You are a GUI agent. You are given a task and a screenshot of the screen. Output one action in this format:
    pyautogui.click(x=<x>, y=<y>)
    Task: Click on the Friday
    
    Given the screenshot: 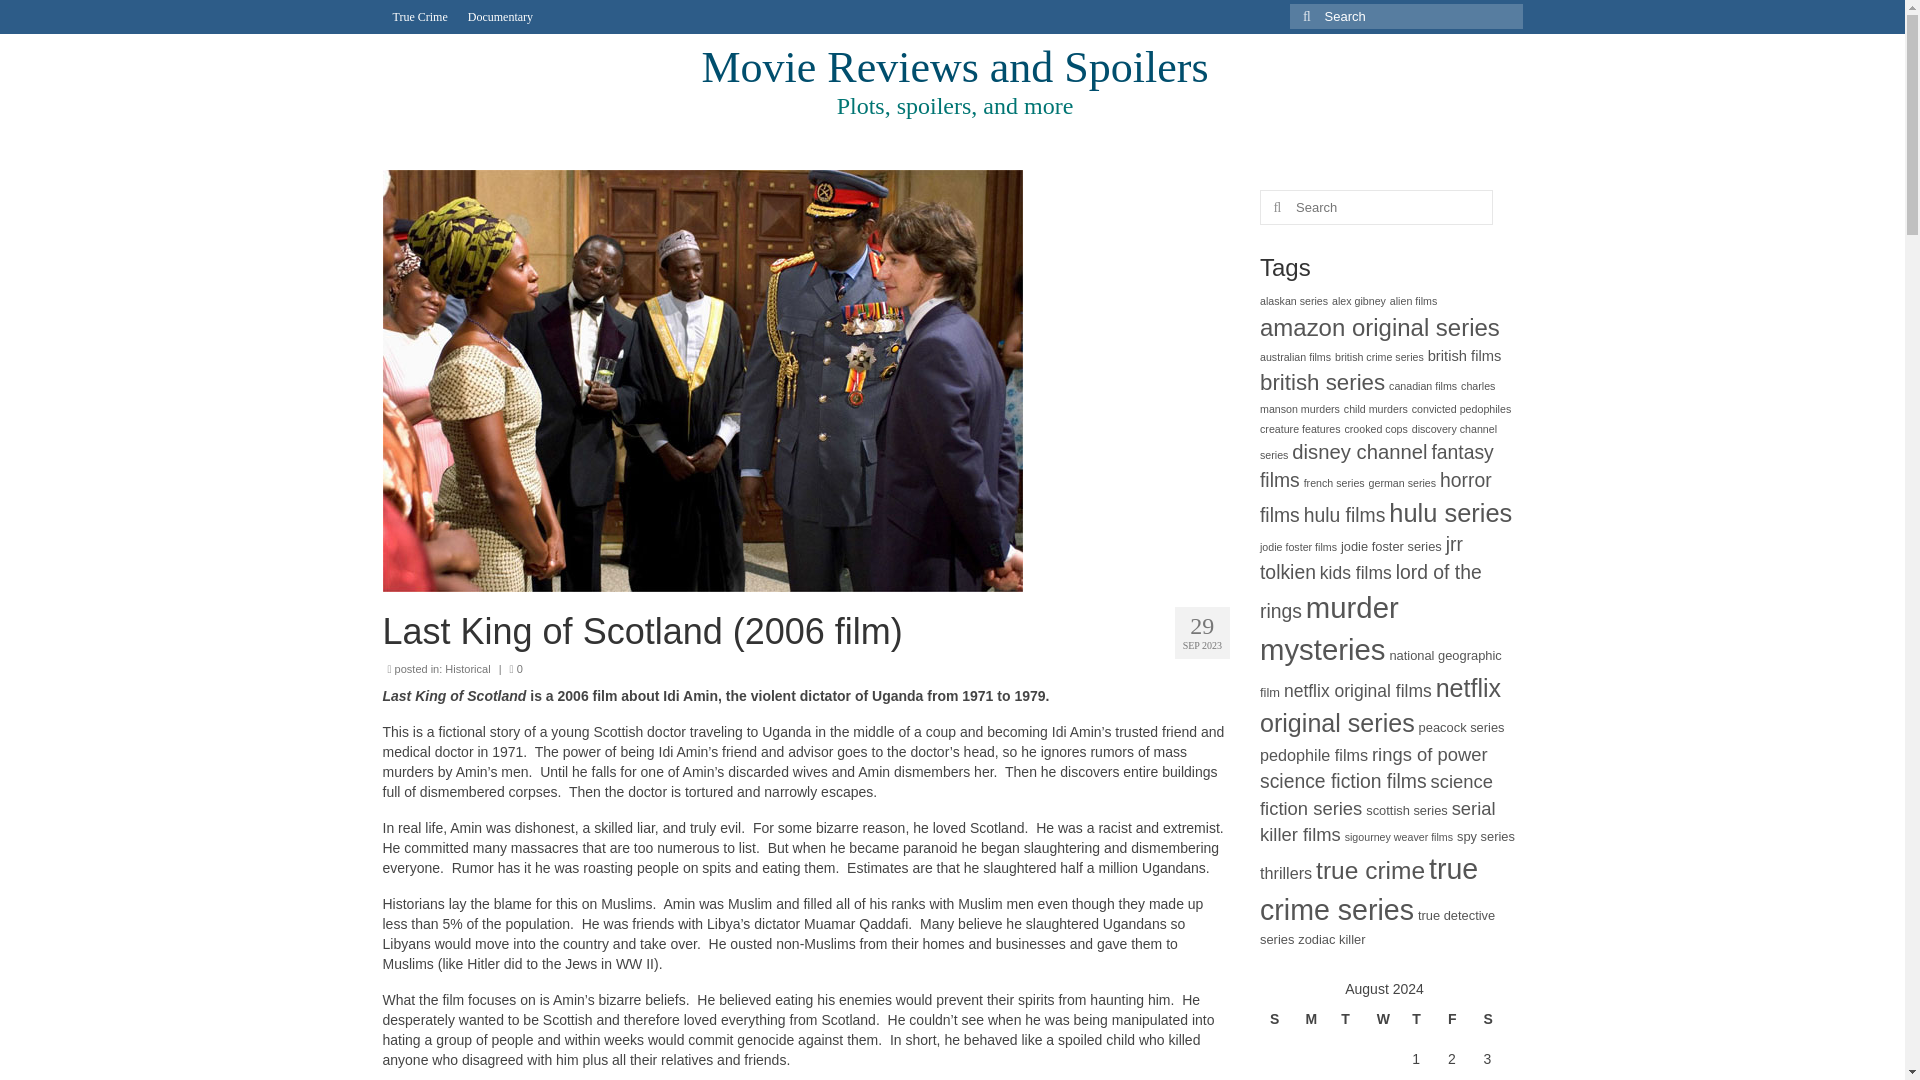 What is the action you would take?
    pyautogui.click(x=1456, y=1020)
    